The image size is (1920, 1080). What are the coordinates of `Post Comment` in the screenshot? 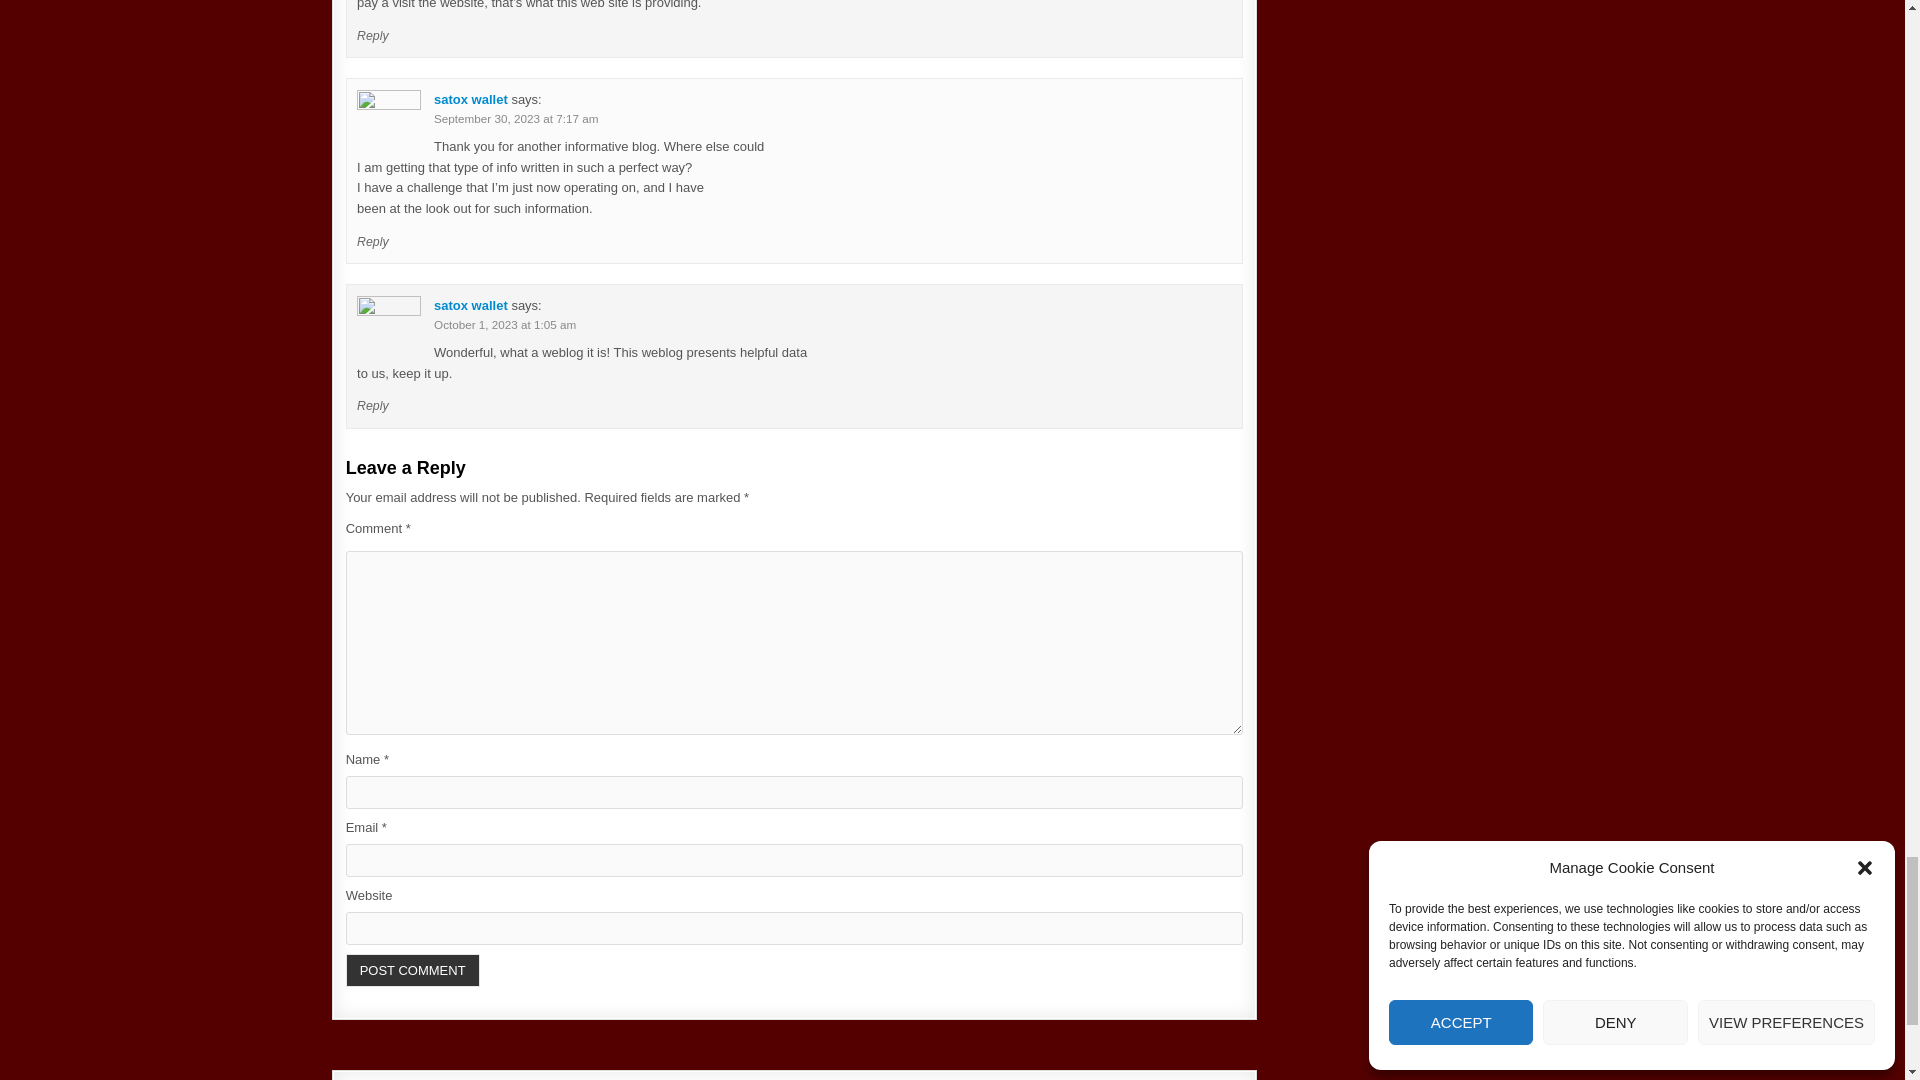 It's located at (412, 970).